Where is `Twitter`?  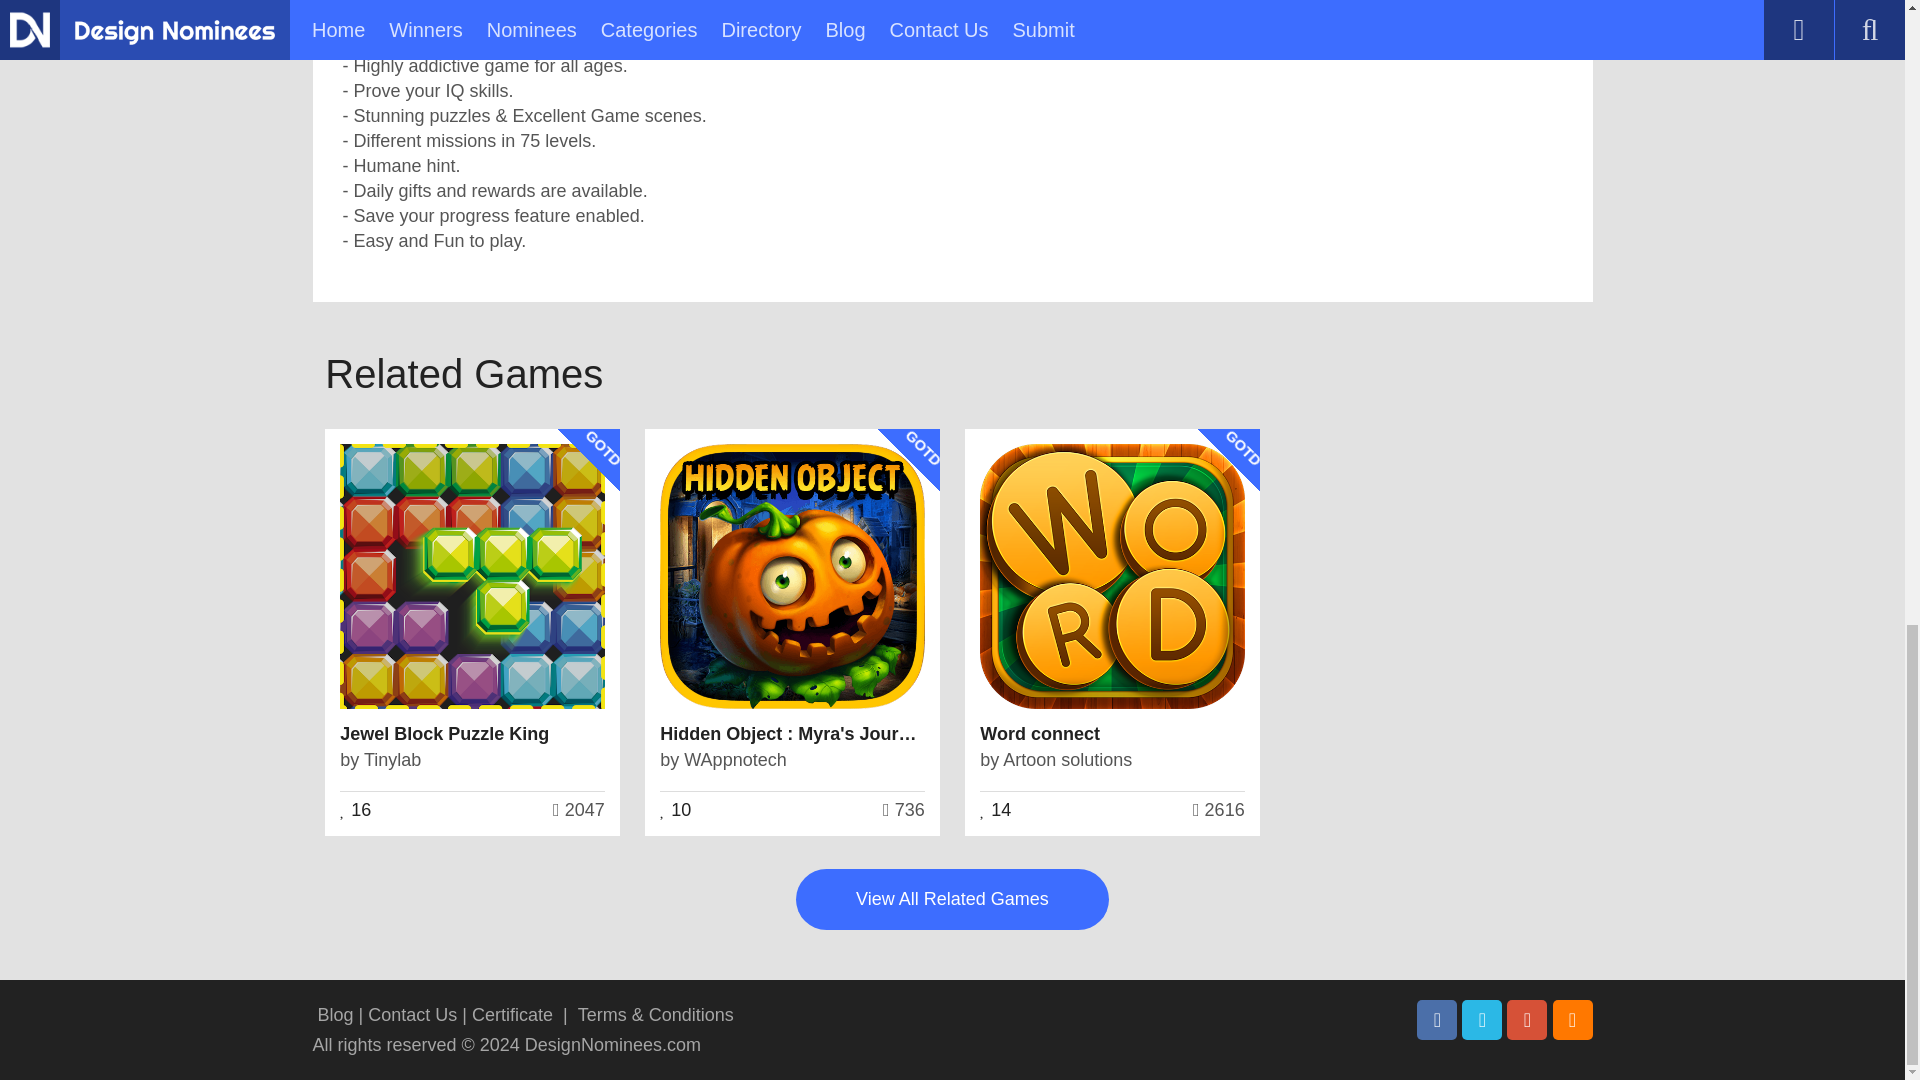 Twitter is located at coordinates (1481, 1020).